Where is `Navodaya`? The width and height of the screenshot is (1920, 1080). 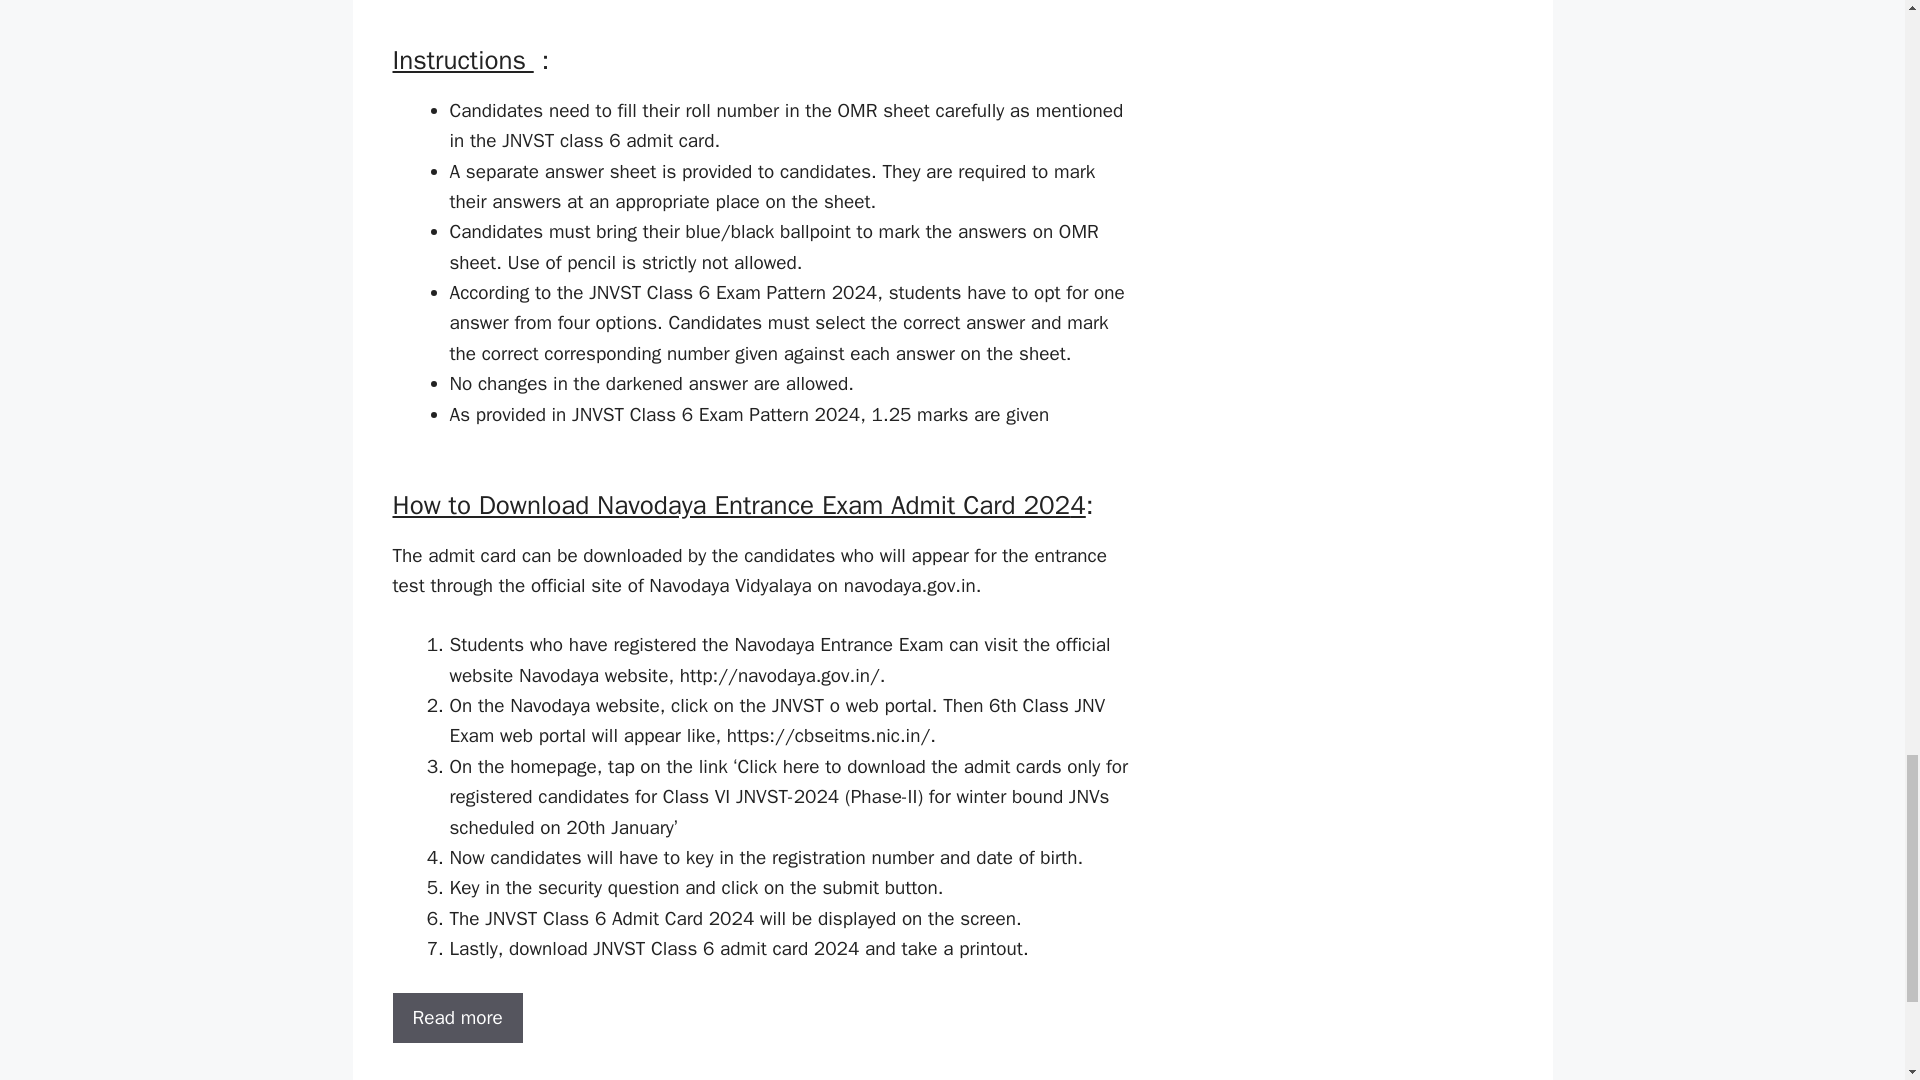 Navodaya is located at coordinates (740, 1078).